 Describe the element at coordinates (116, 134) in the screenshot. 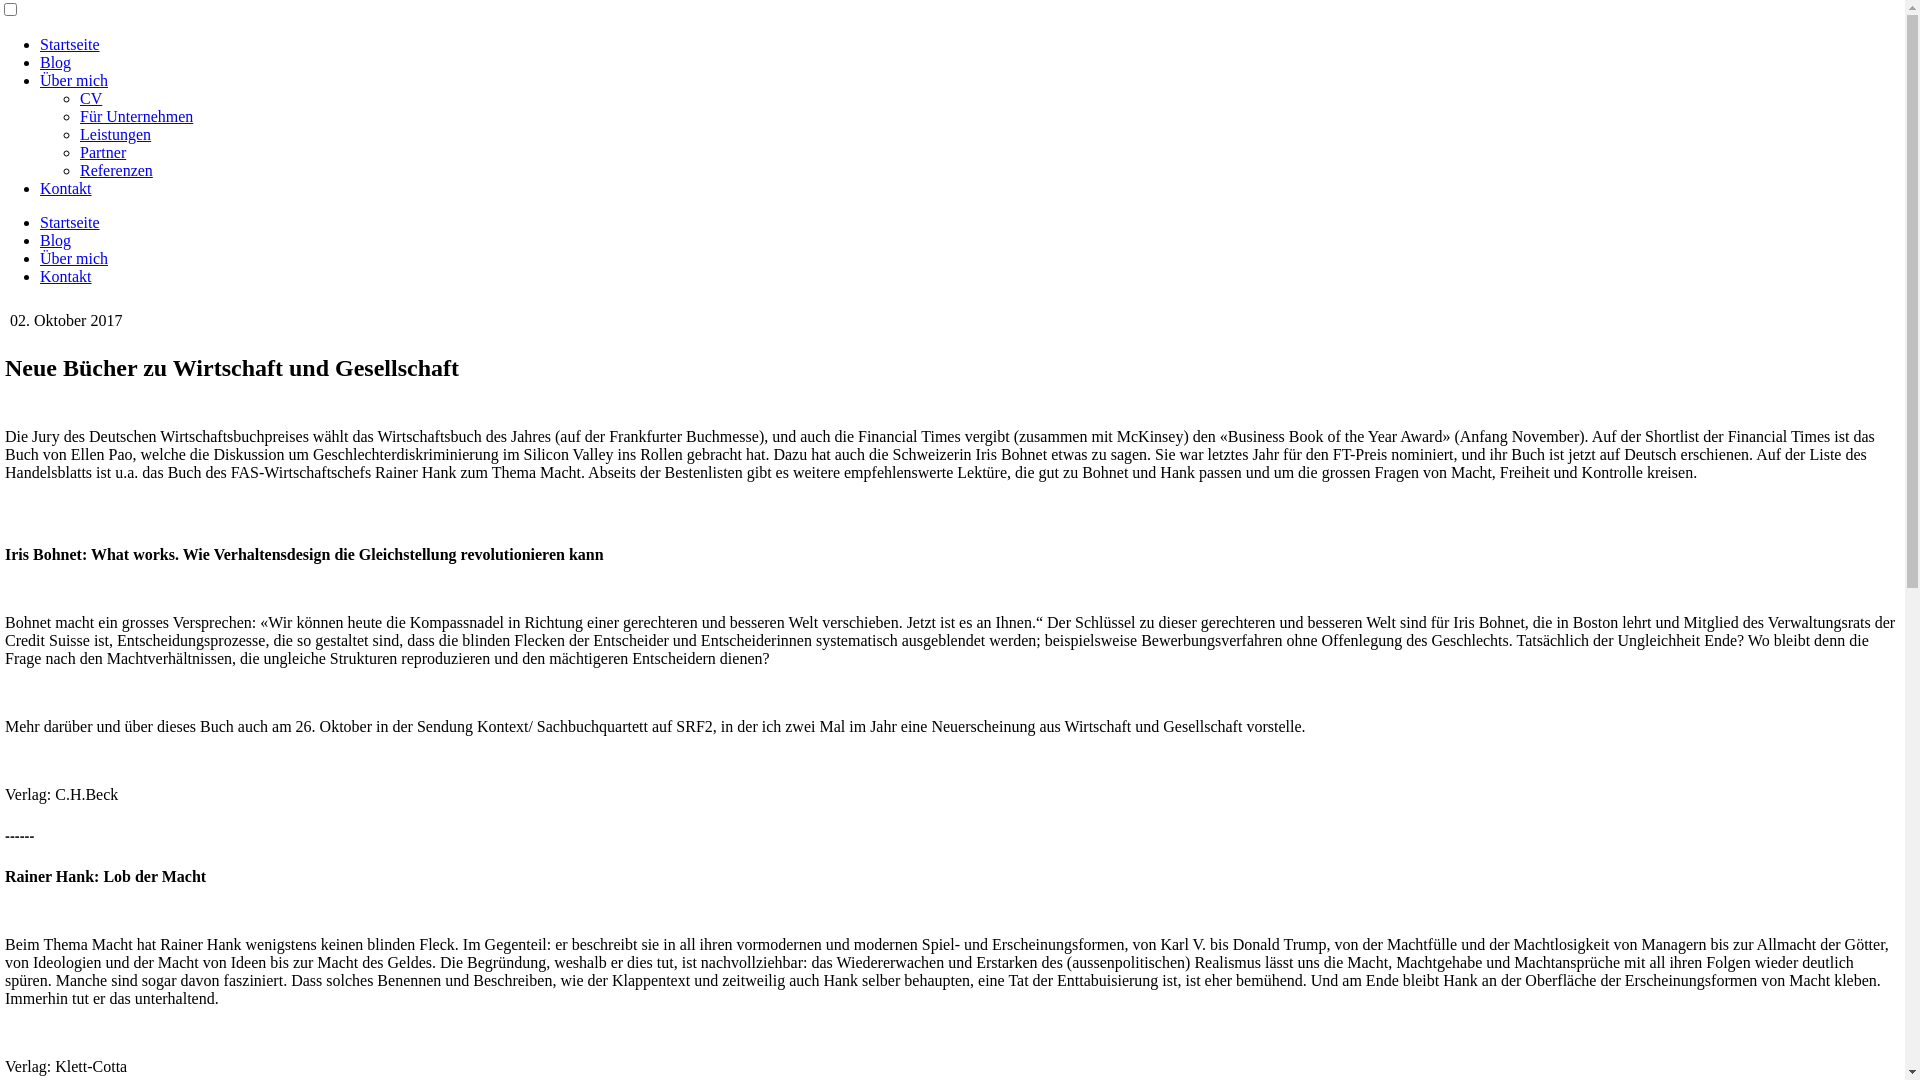

I see `Leistungen` at that location.